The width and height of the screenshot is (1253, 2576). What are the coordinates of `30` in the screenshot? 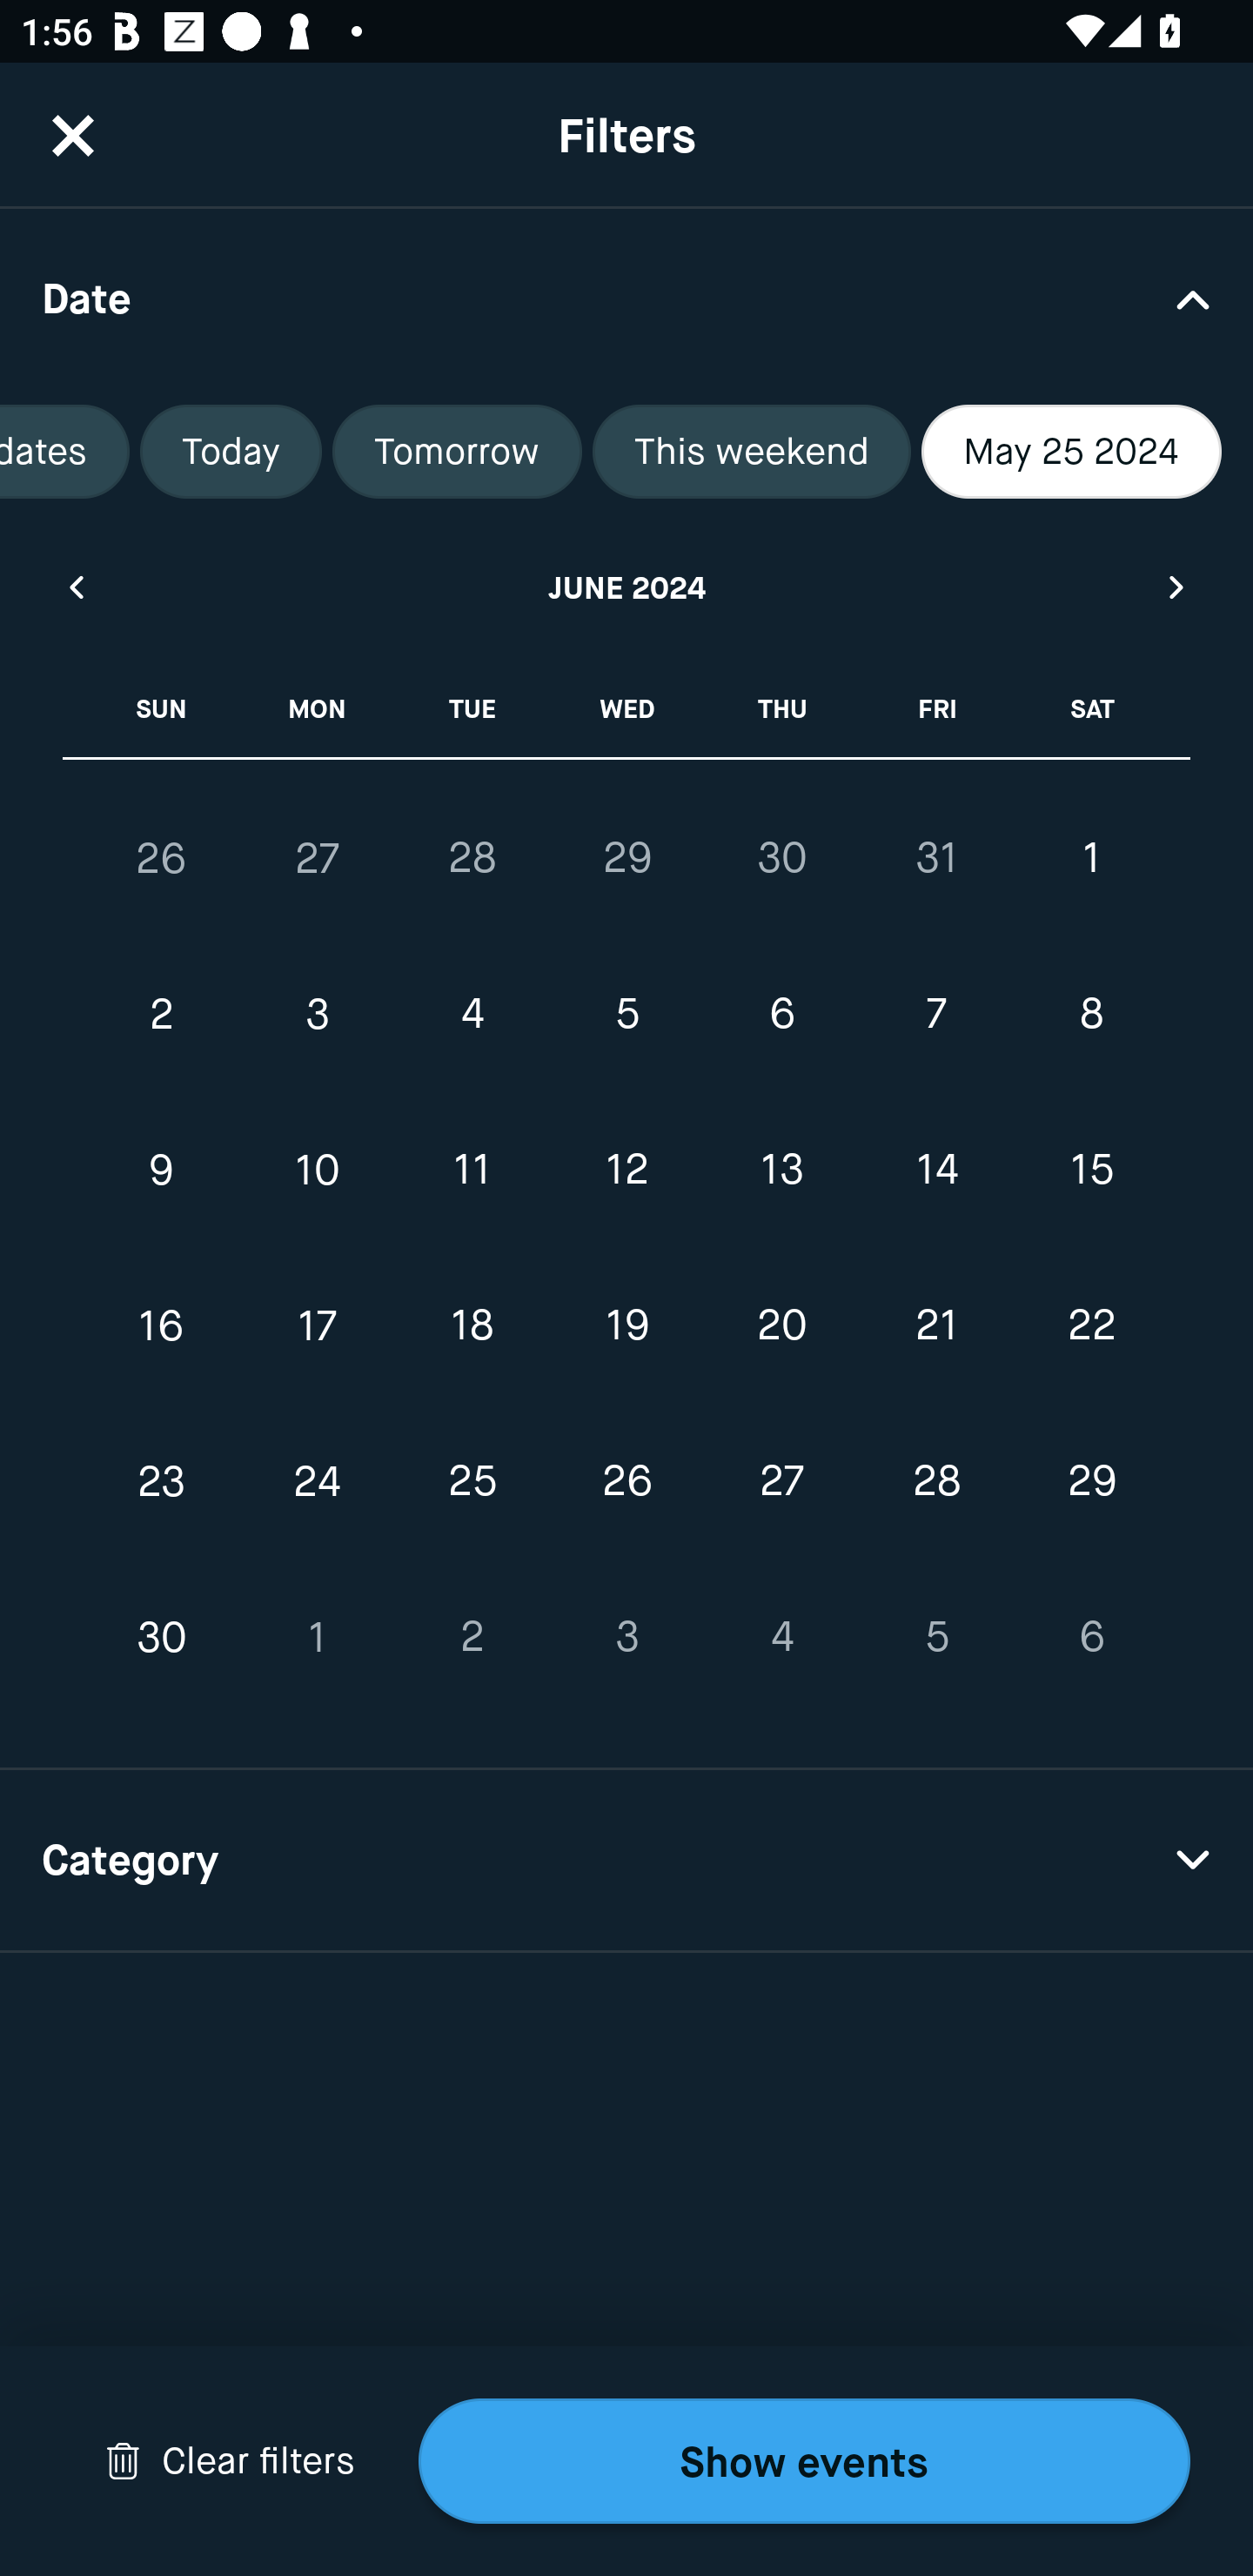 It's located at (781, 857).